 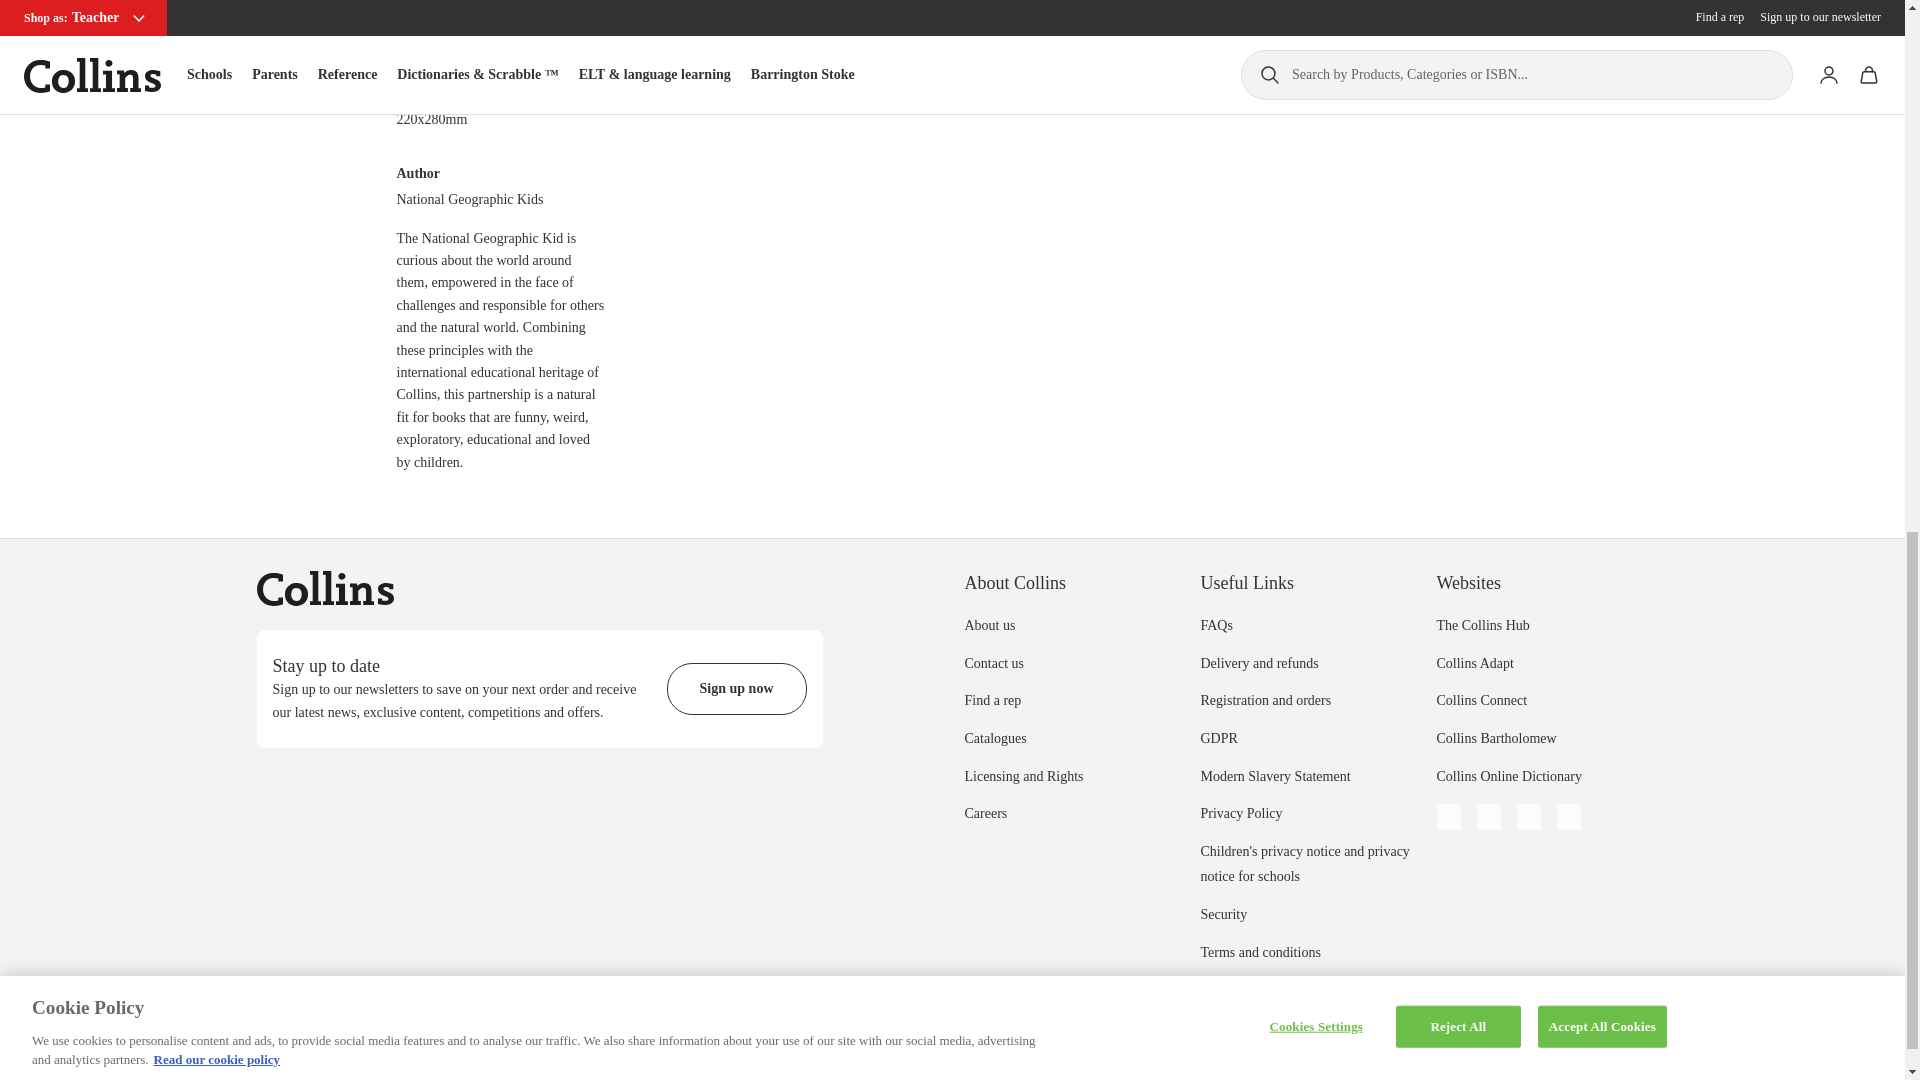 What do you see at coordinates (992, 700) in the screenshot?
I see `Find a rep` at bounding box center [992, 700].